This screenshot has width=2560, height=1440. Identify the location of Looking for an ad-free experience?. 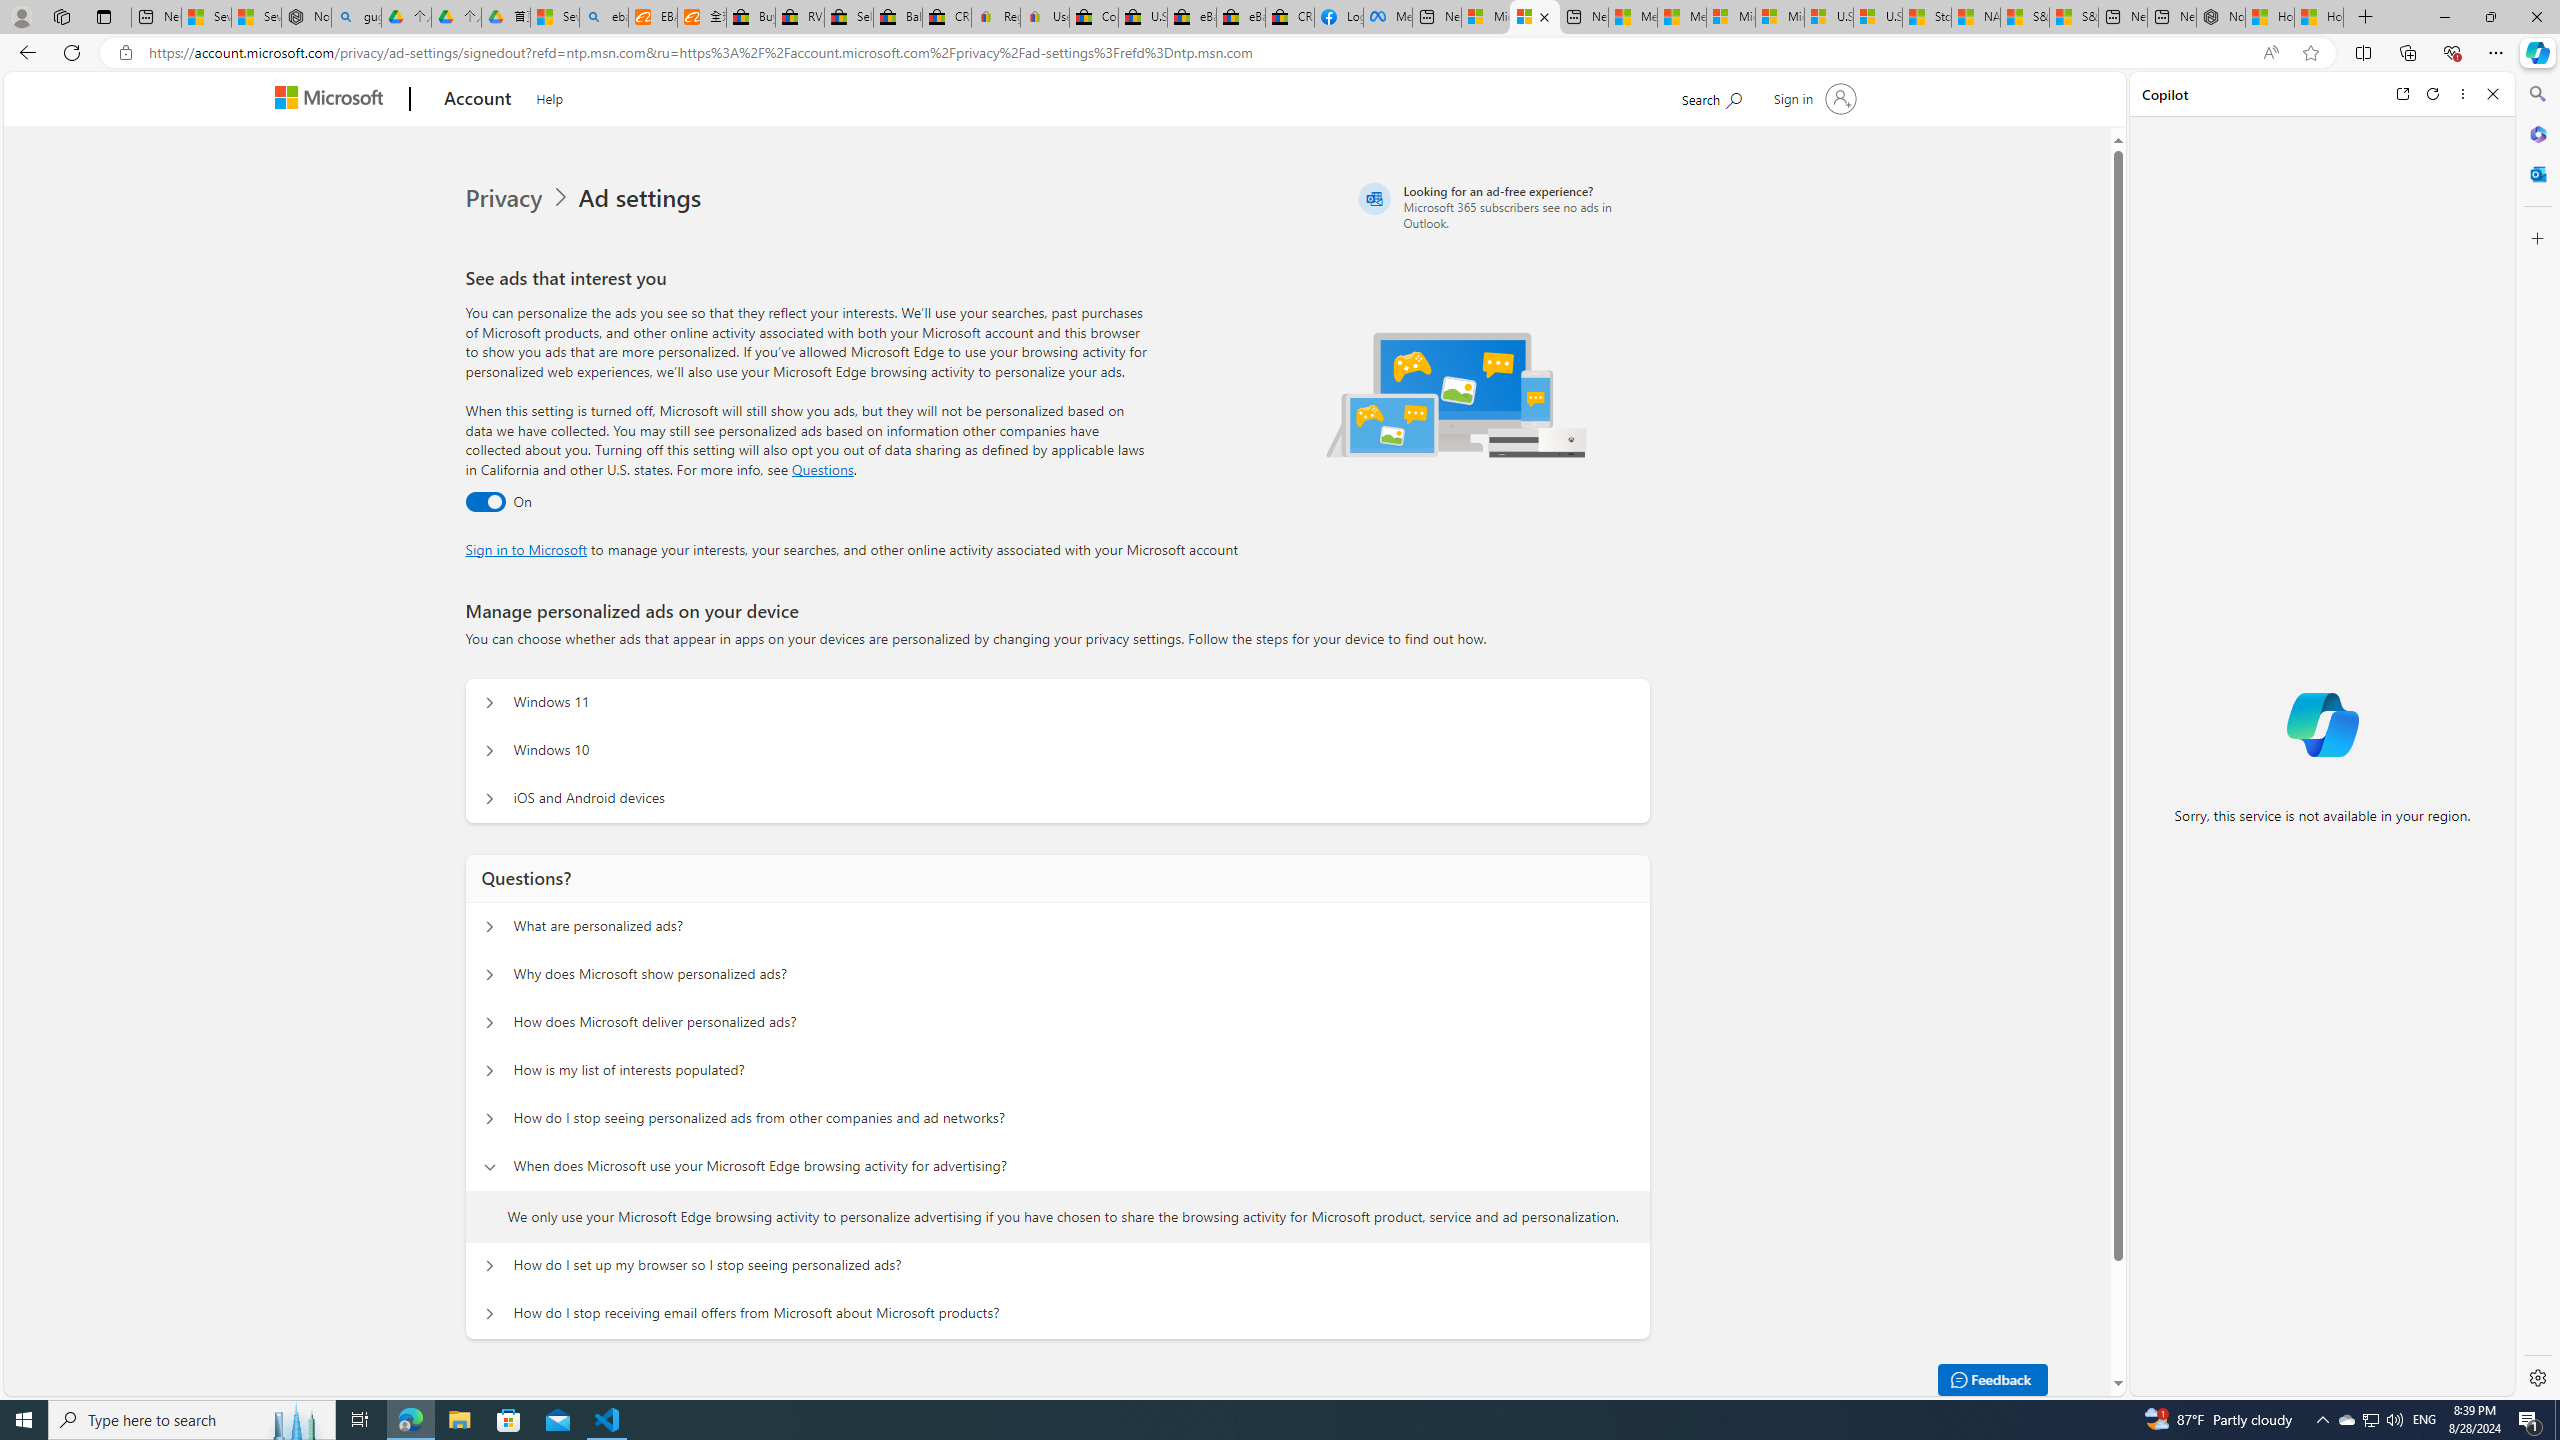
(1502, 206).